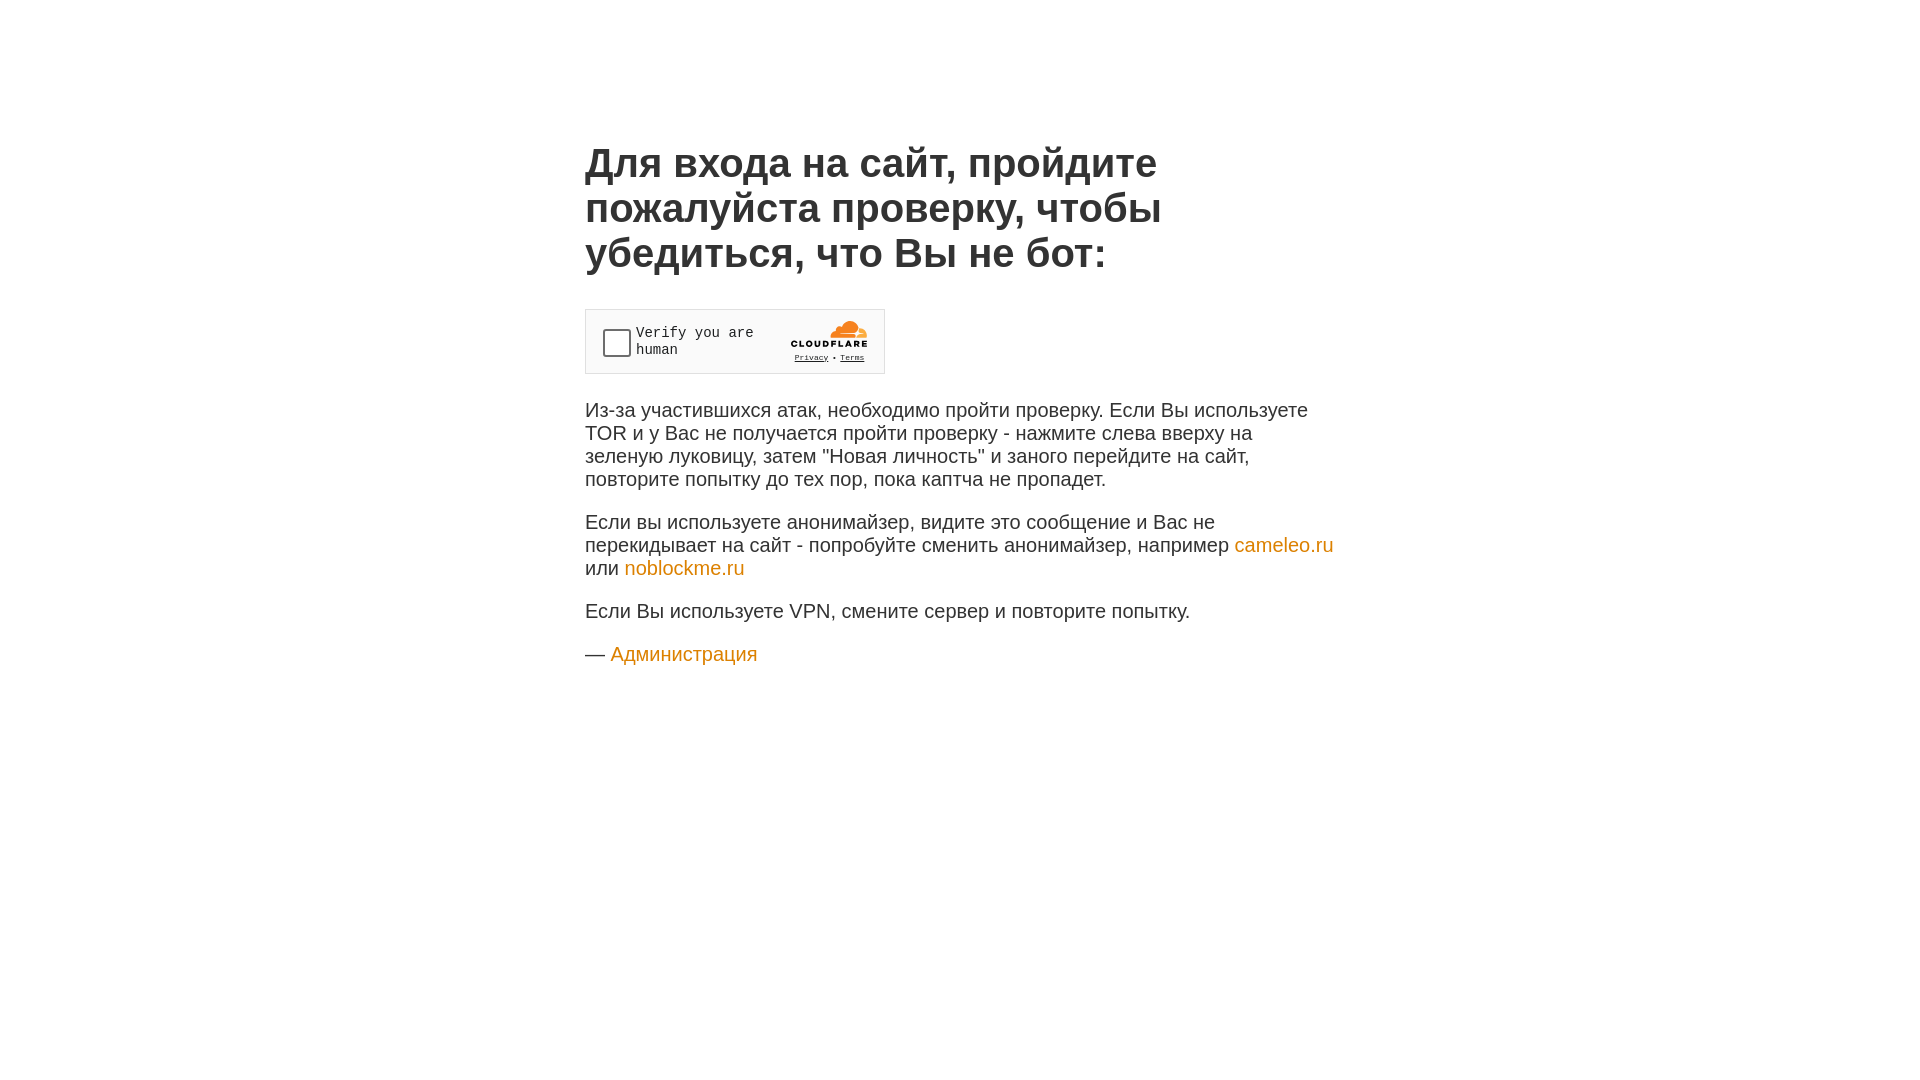  I want to click on cameleo.ru, so click(1284, 545).